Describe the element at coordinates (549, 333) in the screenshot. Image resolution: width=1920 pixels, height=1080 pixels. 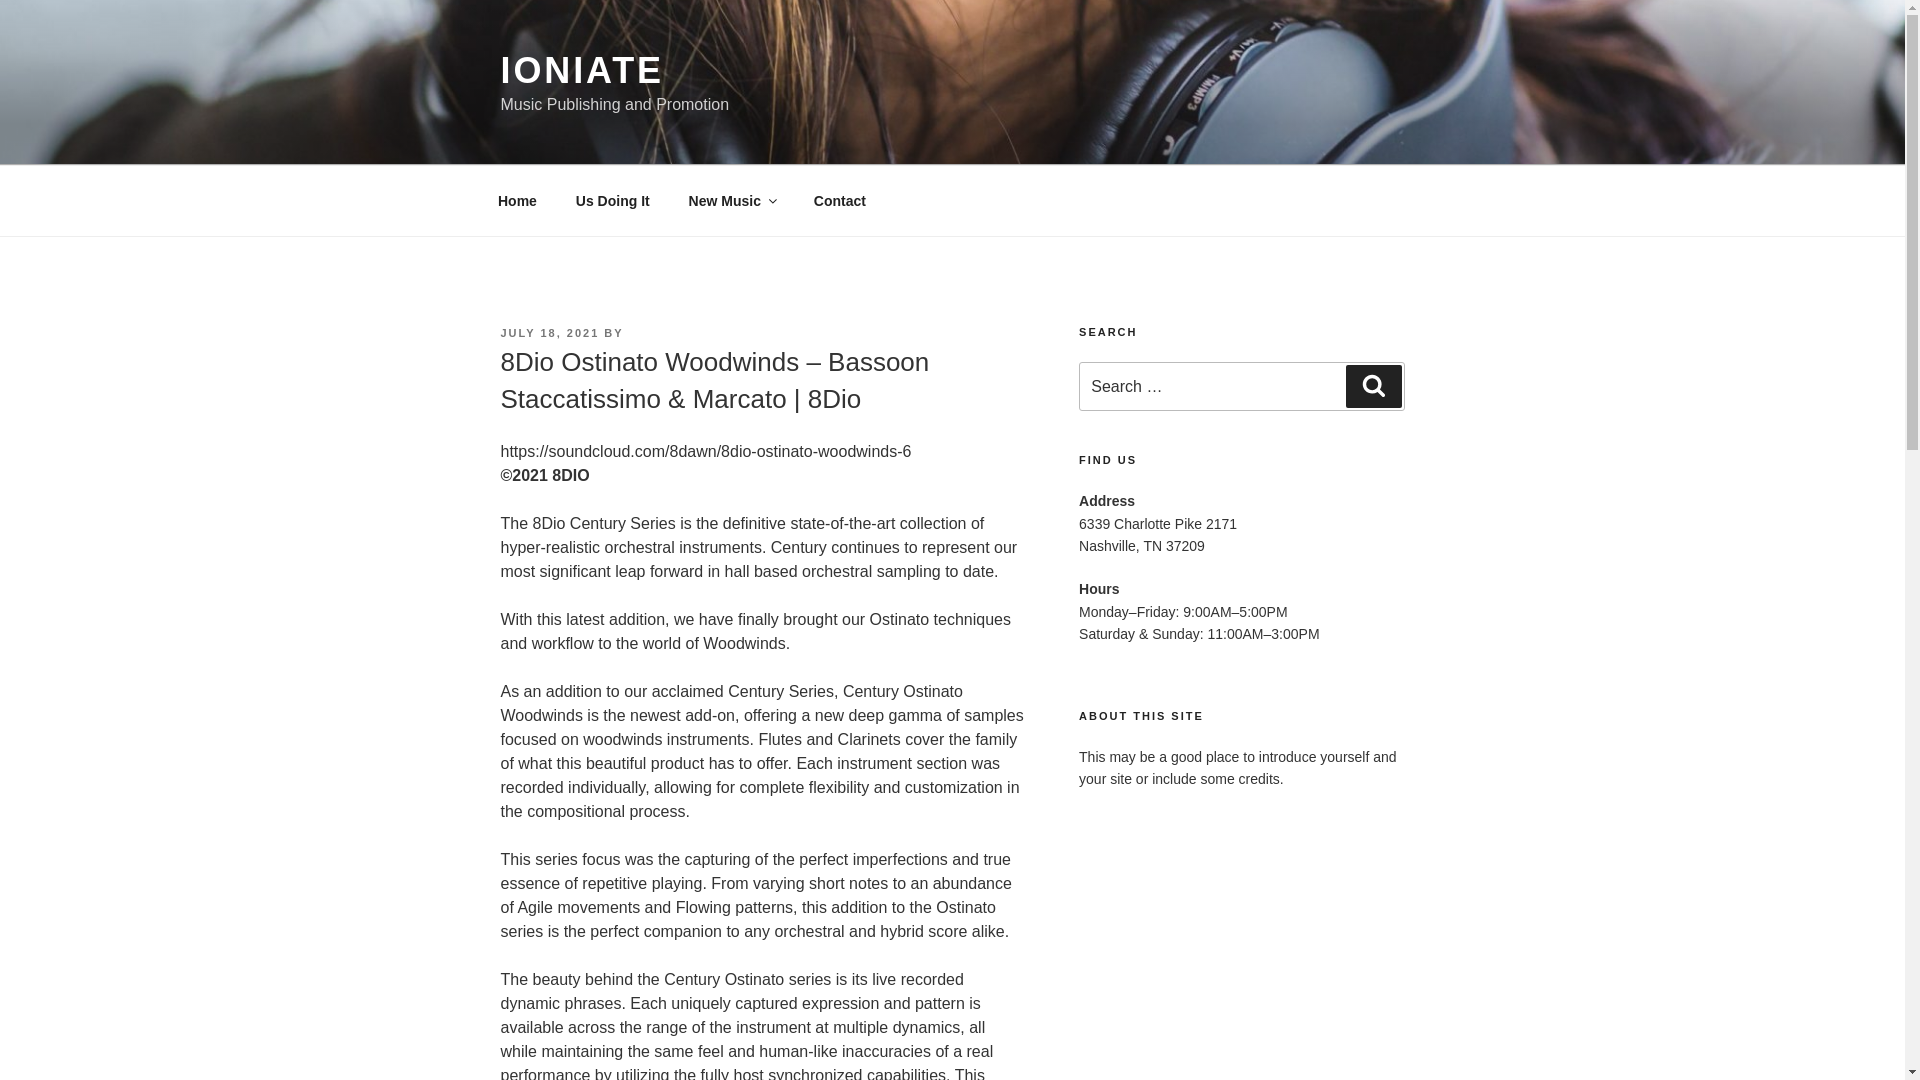
I see `JULY 18, 2021` at that location.